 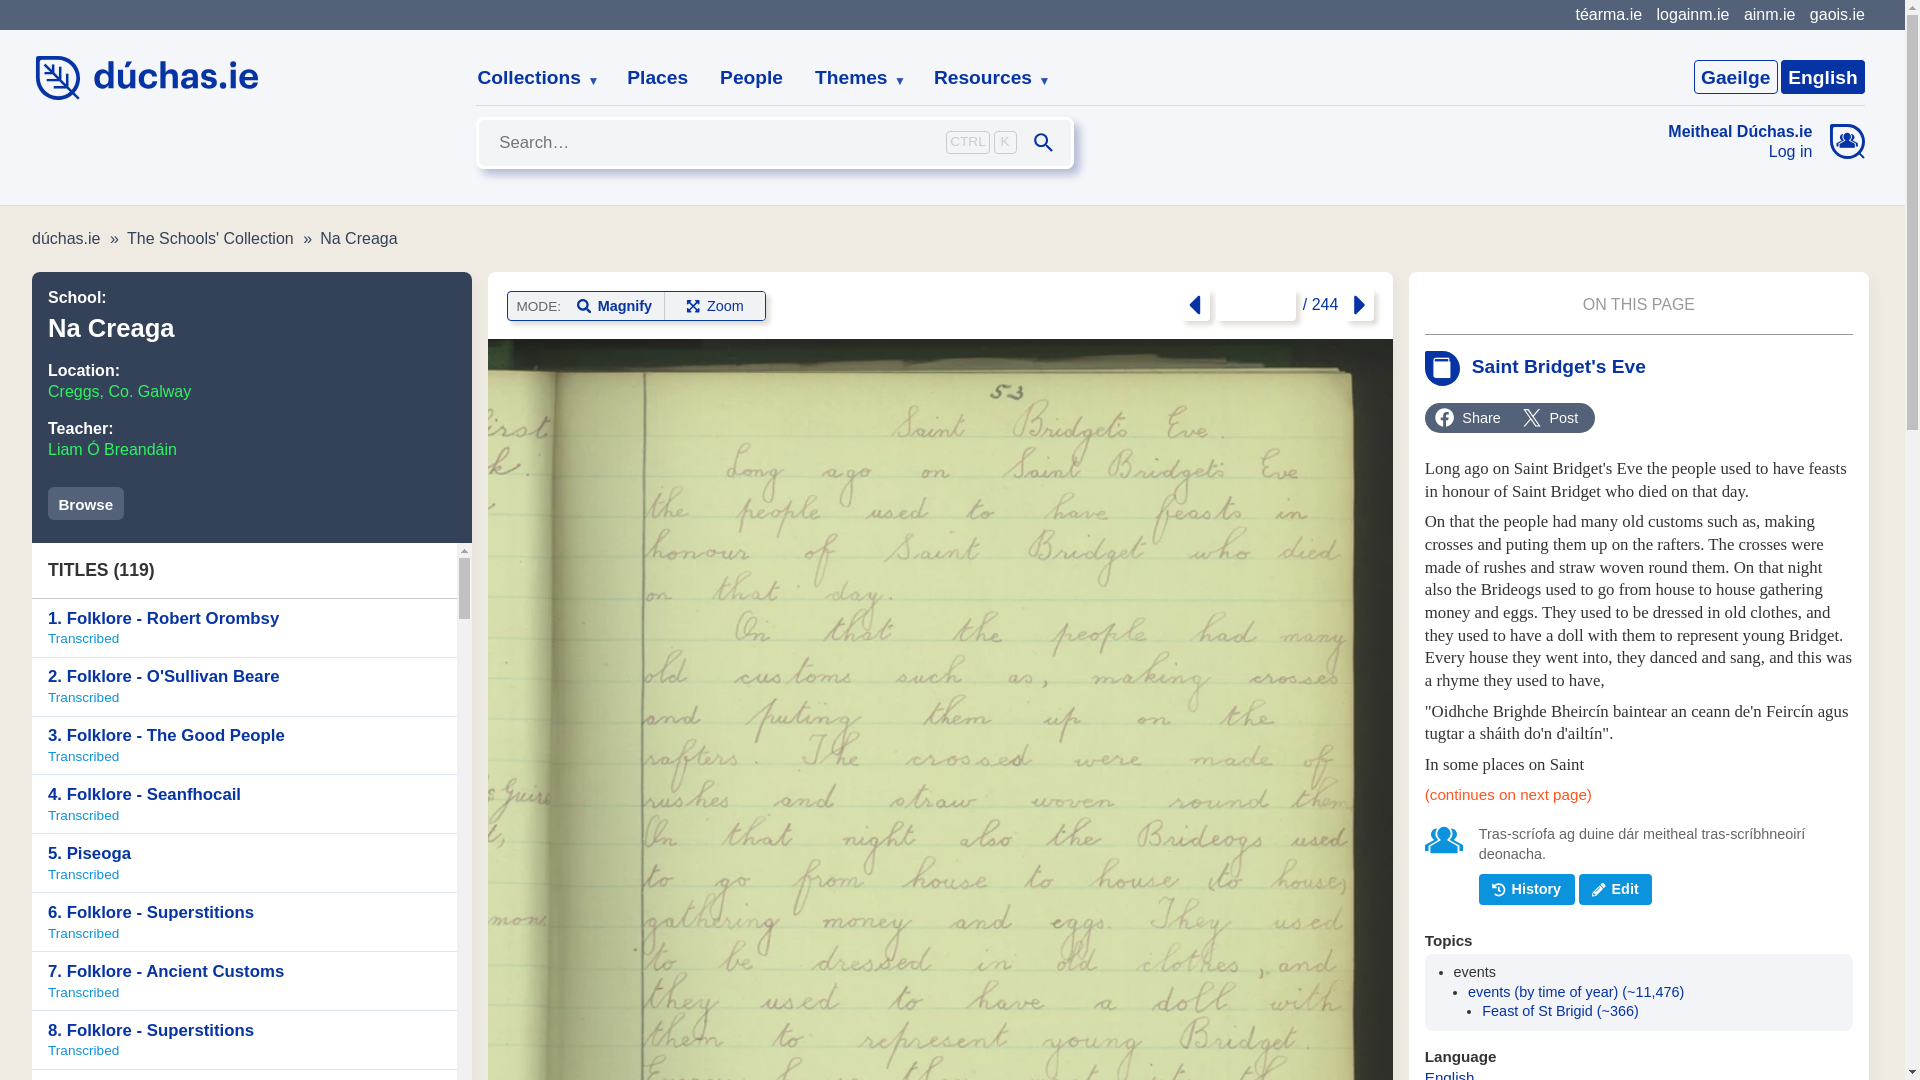 What do you see at coordinates (1837, 14) in the screenshot?
I see `Gaeilge` at bounding box center [1837, 14].